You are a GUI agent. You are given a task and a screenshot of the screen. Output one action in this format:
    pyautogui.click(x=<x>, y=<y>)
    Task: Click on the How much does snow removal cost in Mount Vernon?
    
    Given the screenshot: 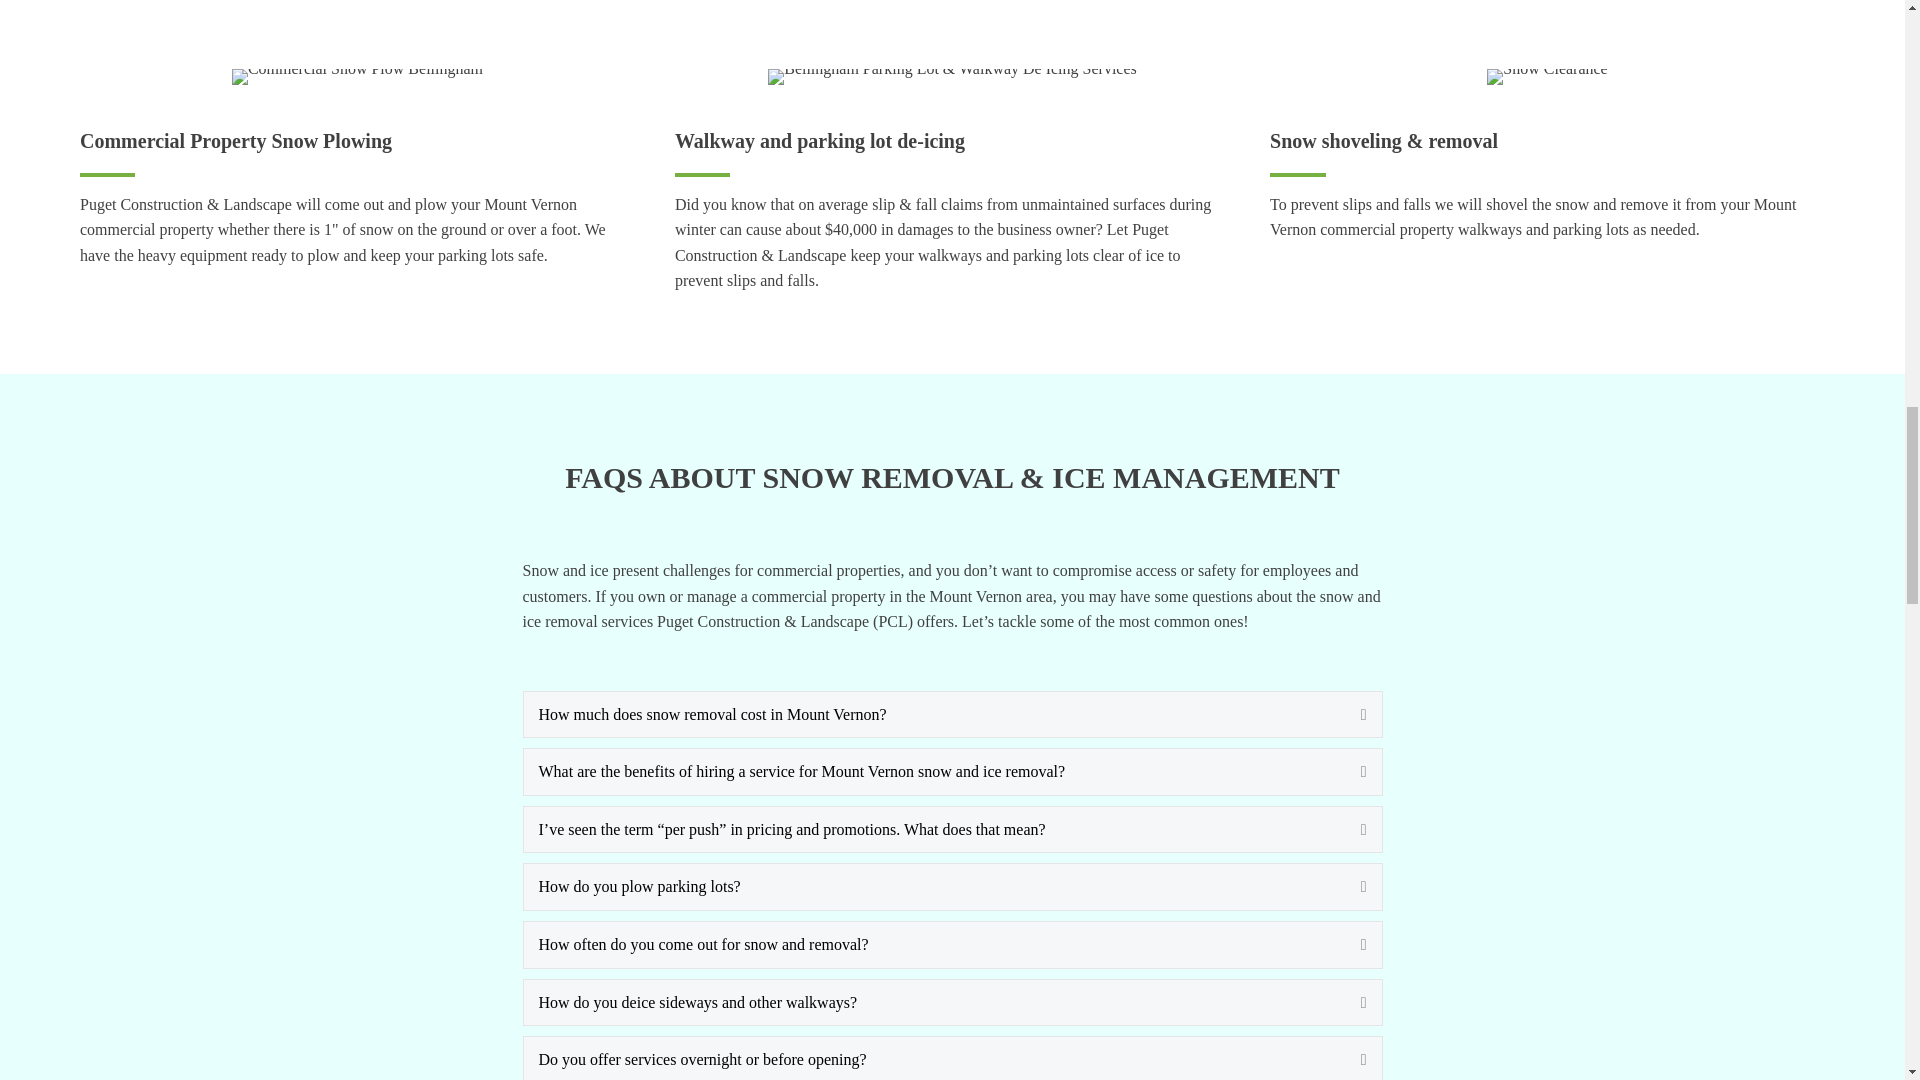 What is the action you would take?
    pyautogui.click(x=934, y=714)
    